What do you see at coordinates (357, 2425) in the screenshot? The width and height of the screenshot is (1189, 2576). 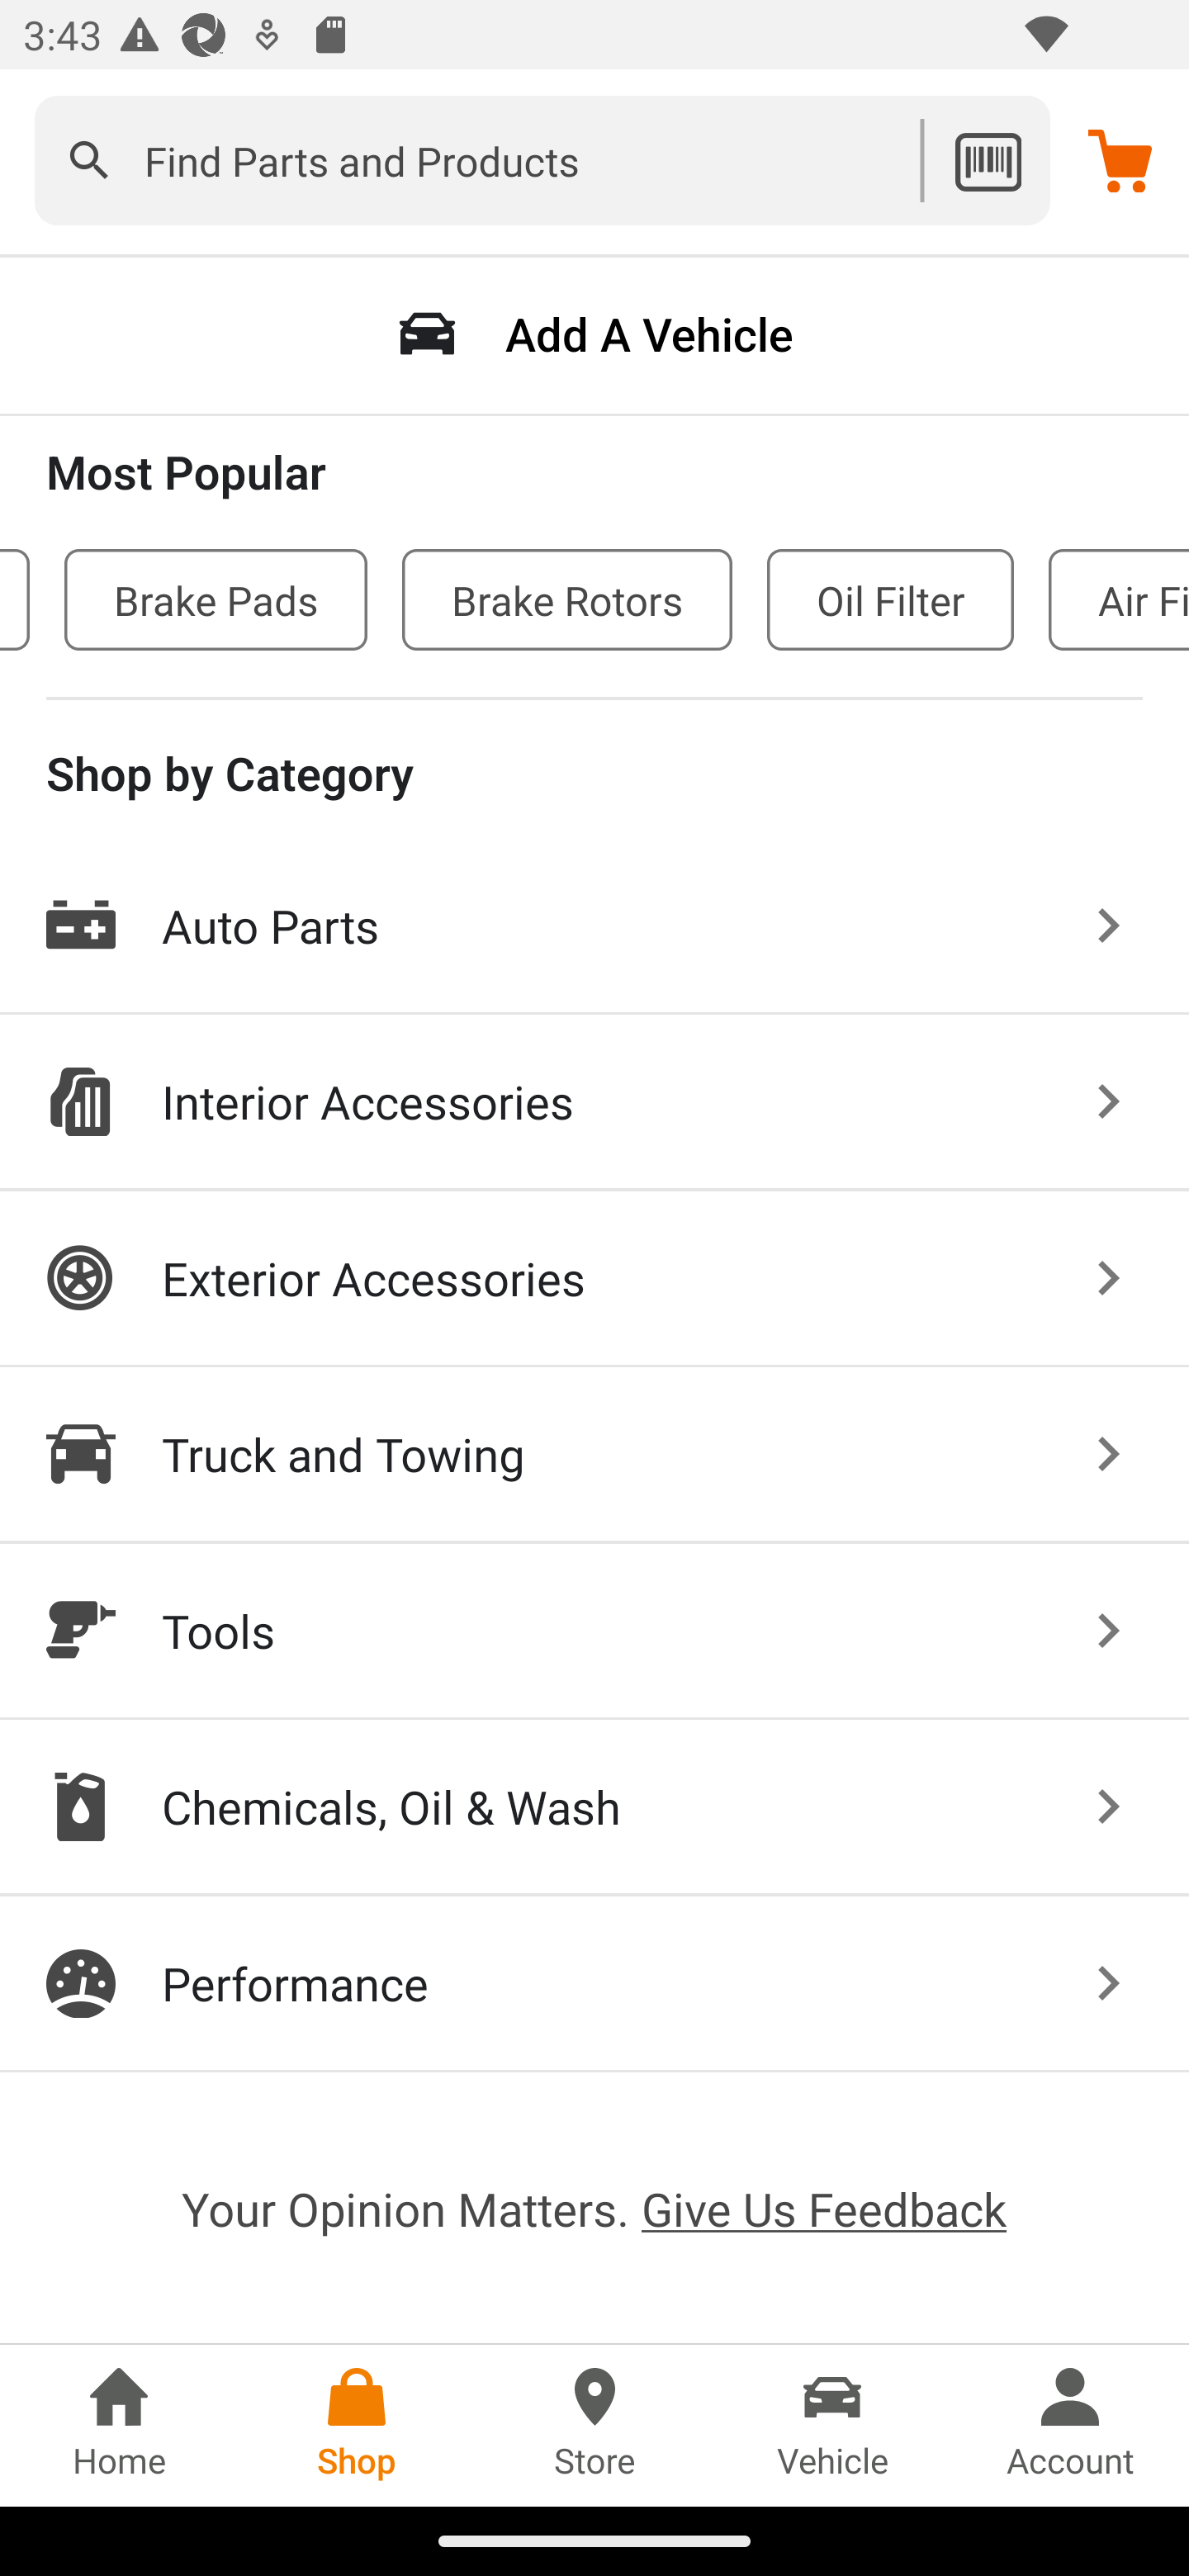 I see `Shop` at bounding box center [357, 2425].